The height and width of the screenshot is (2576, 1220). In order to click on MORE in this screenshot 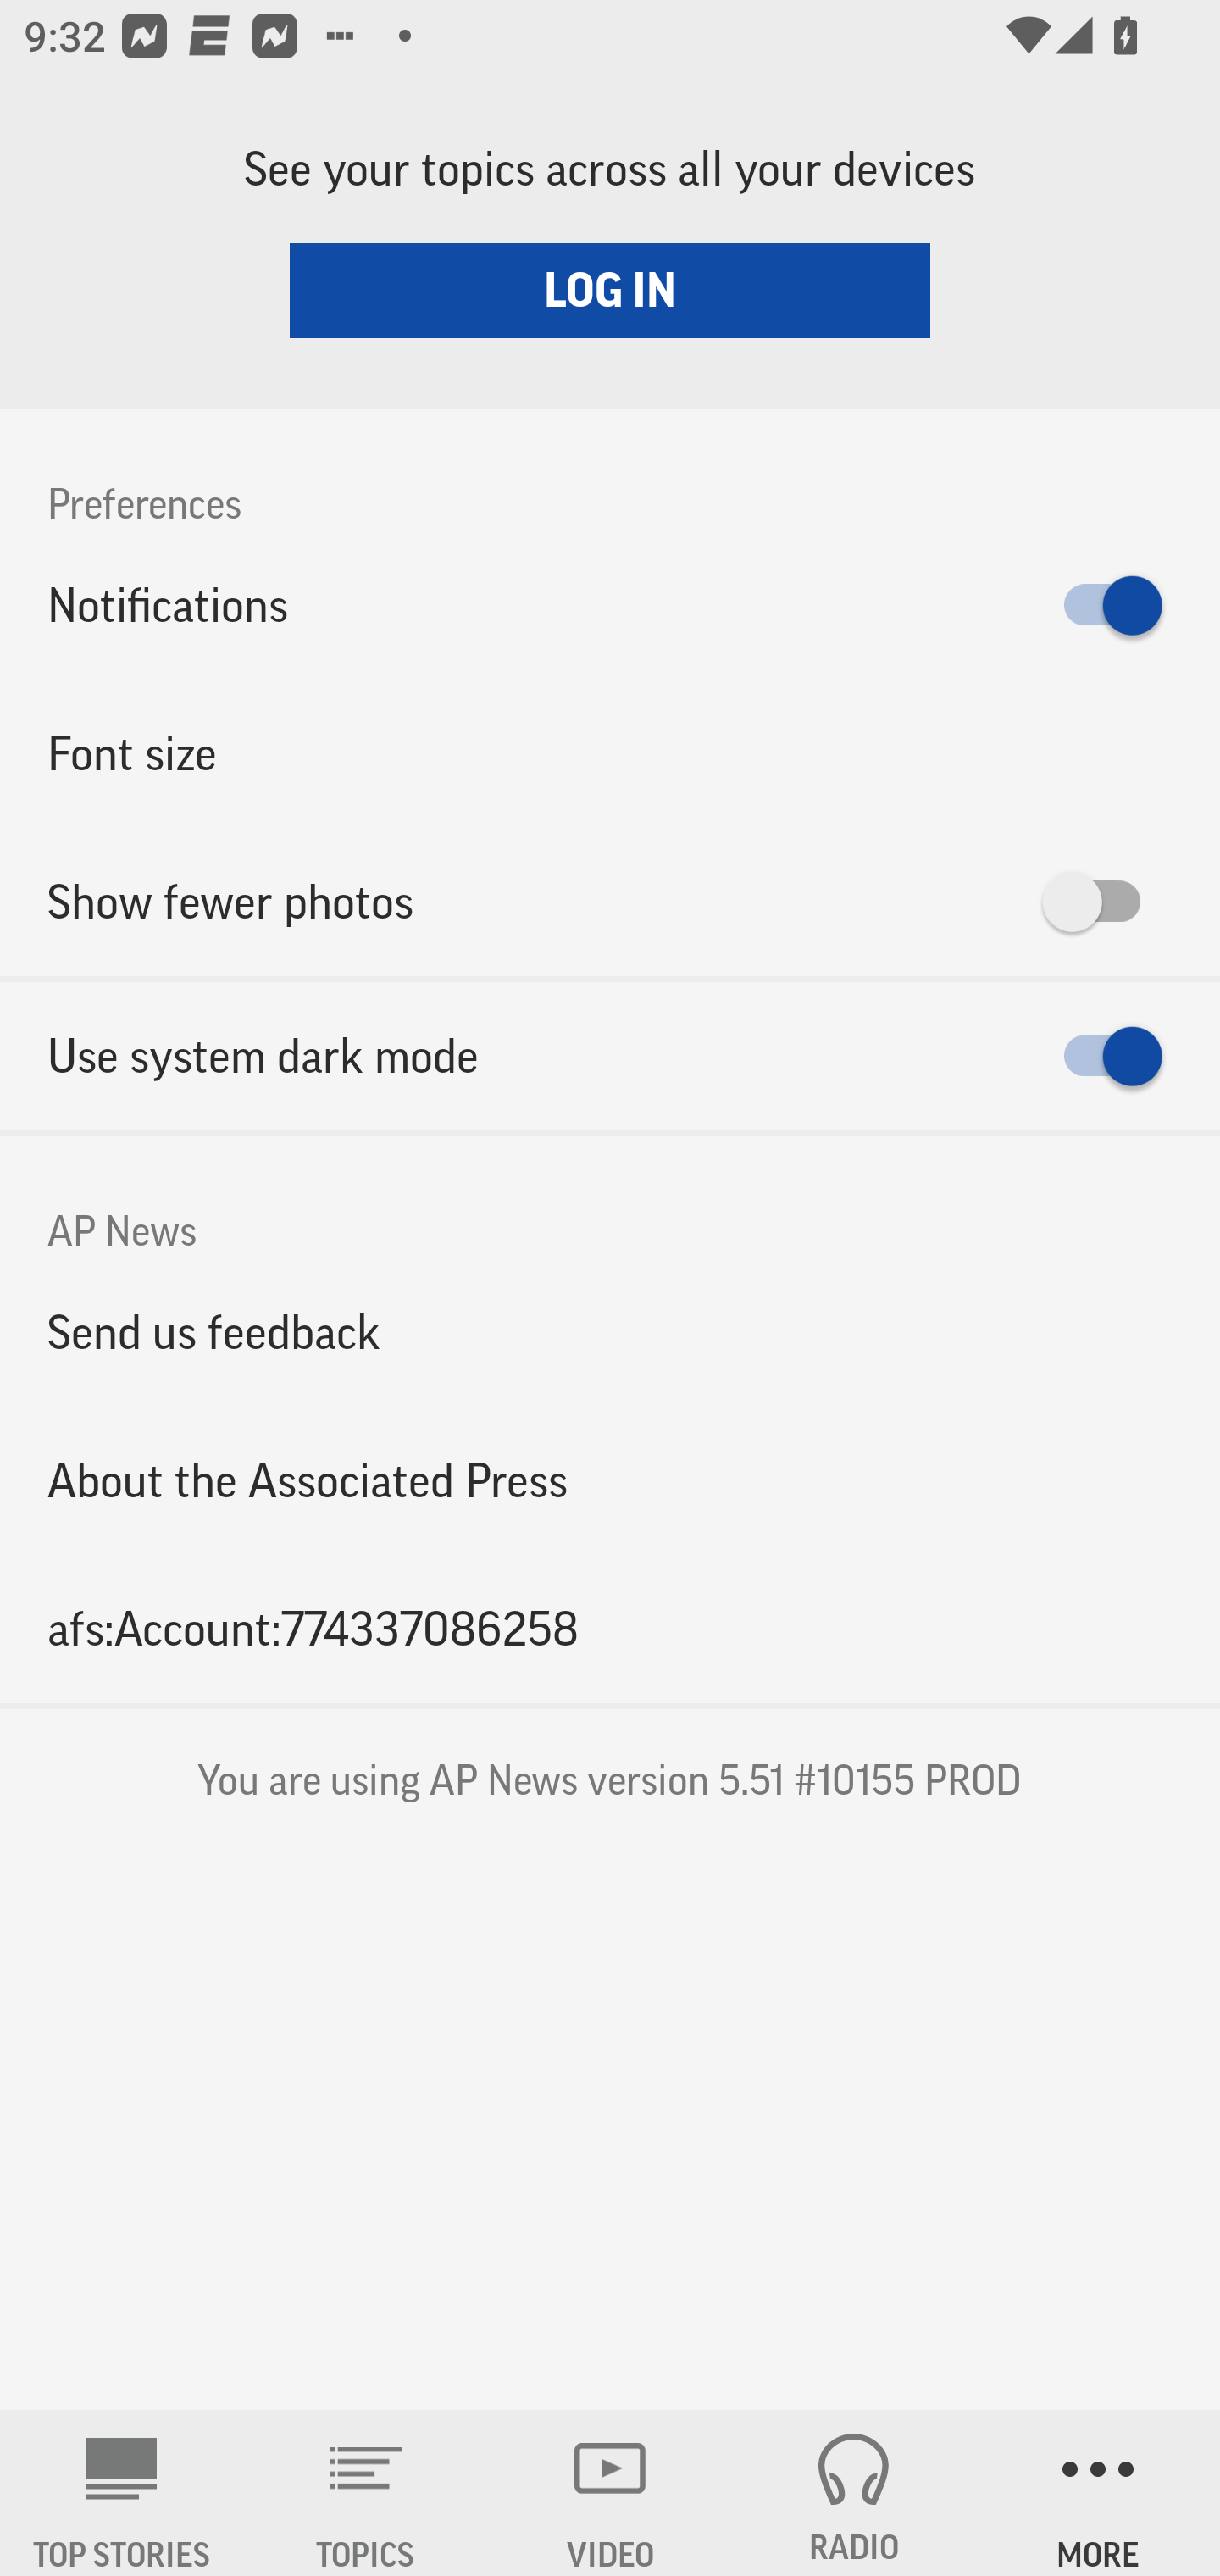, I will do `click(1098, 2493)`.